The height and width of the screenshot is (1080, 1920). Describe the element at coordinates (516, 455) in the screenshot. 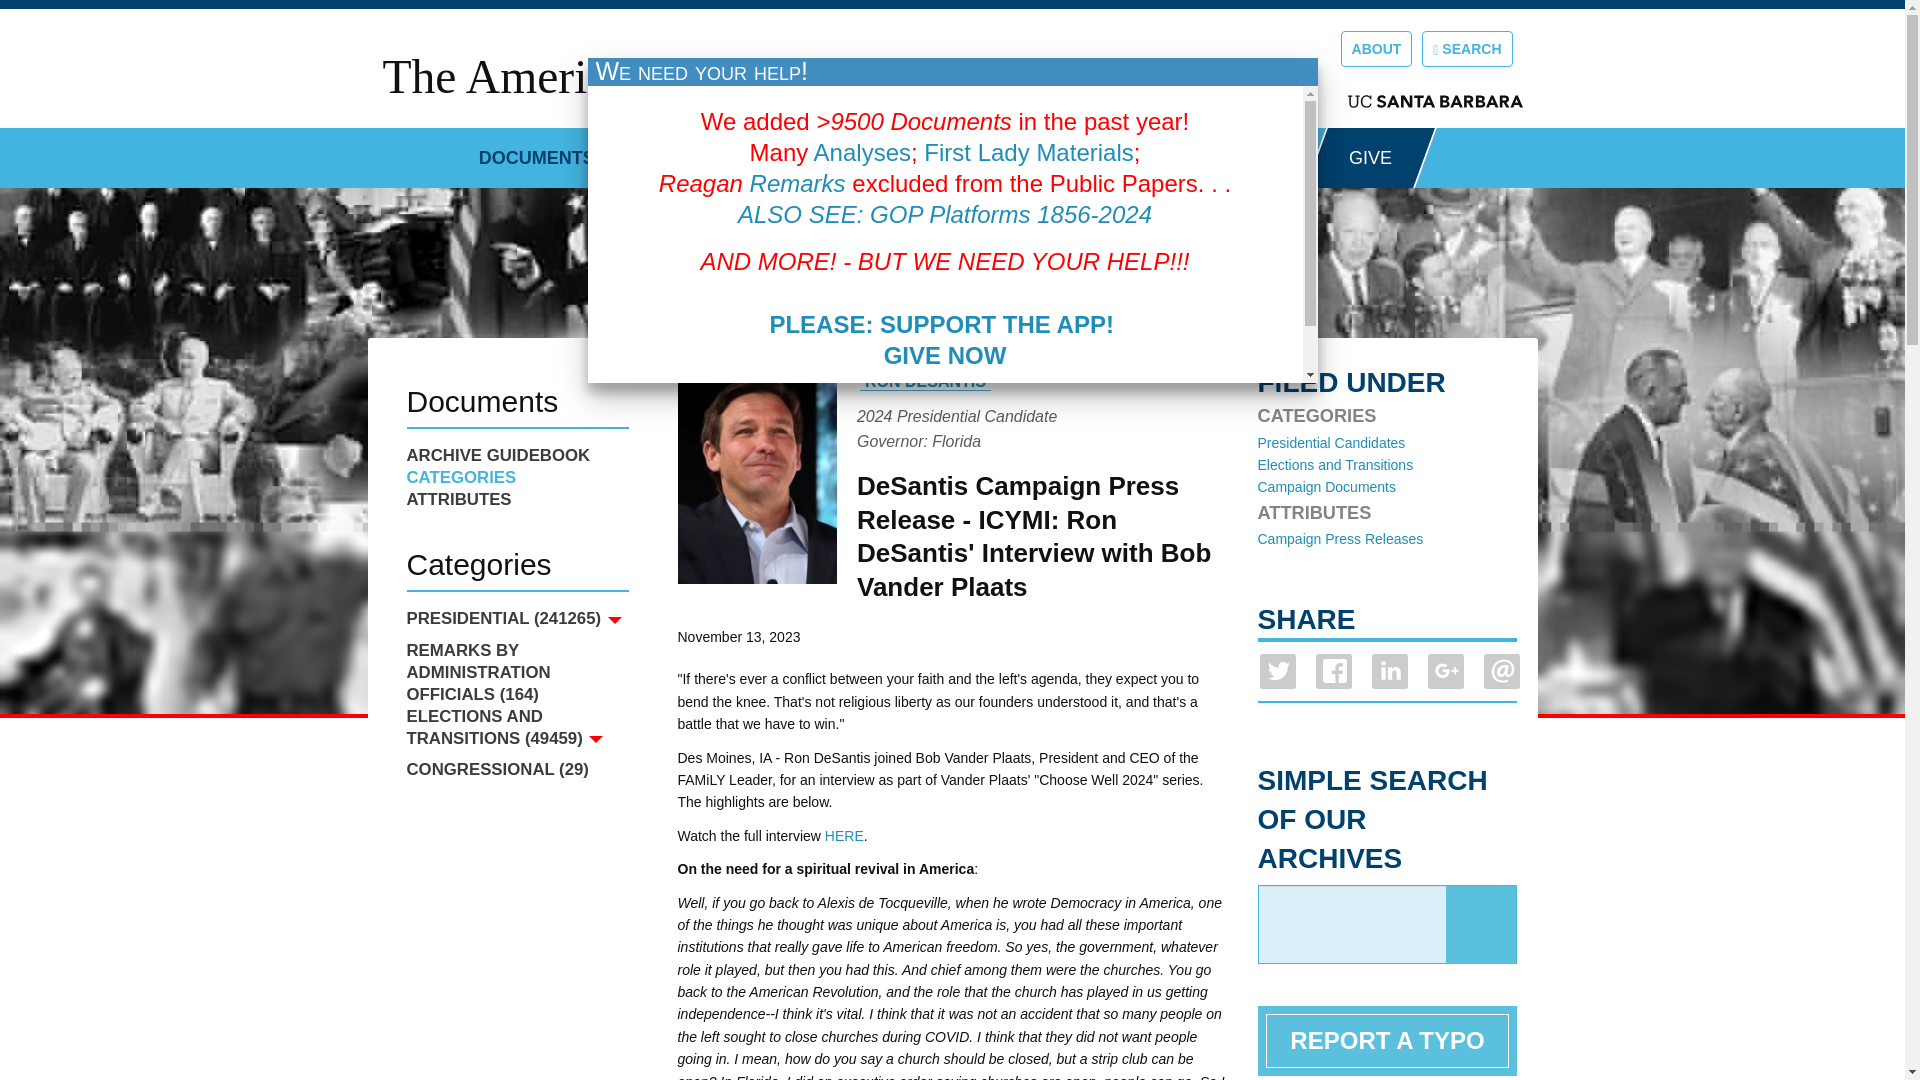

I see `ARCHIVE GUIDEBOOK` at that location.